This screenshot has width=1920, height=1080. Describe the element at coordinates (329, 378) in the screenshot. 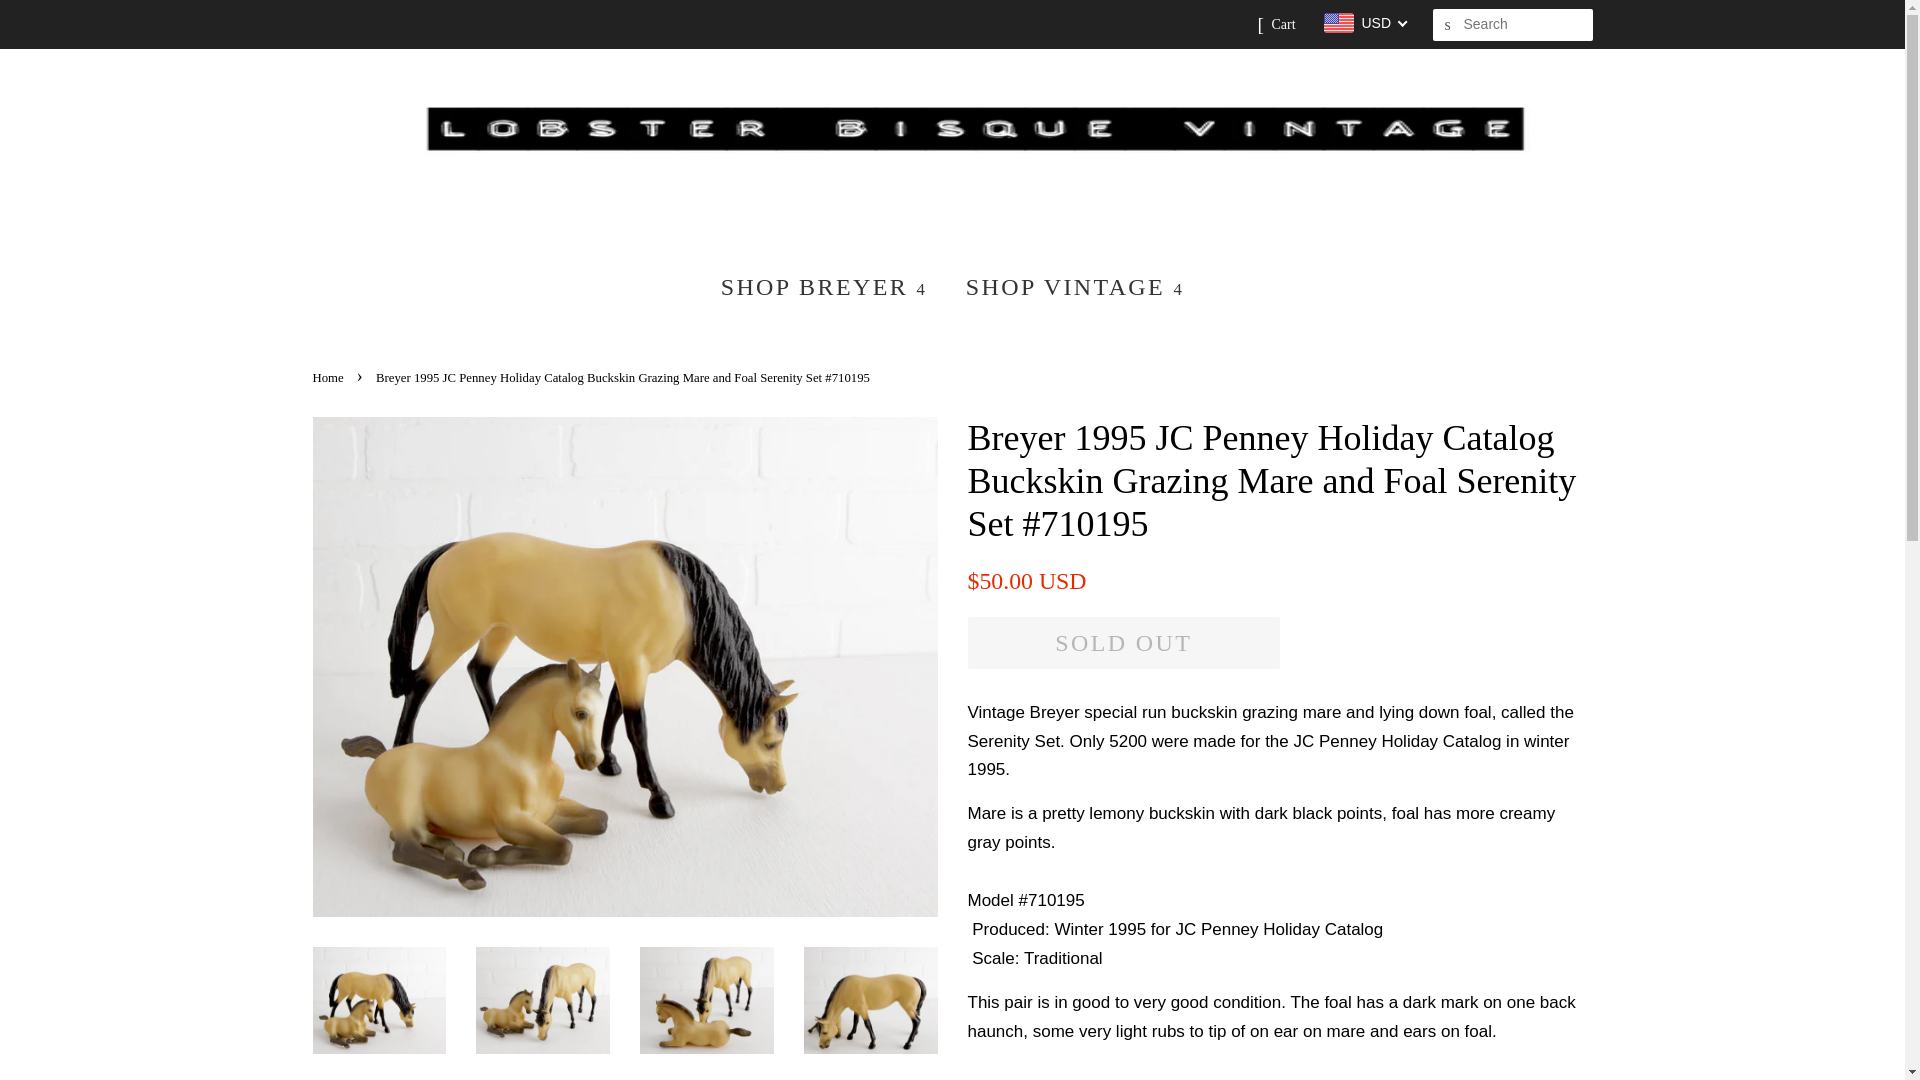

I see `Home` at that location.